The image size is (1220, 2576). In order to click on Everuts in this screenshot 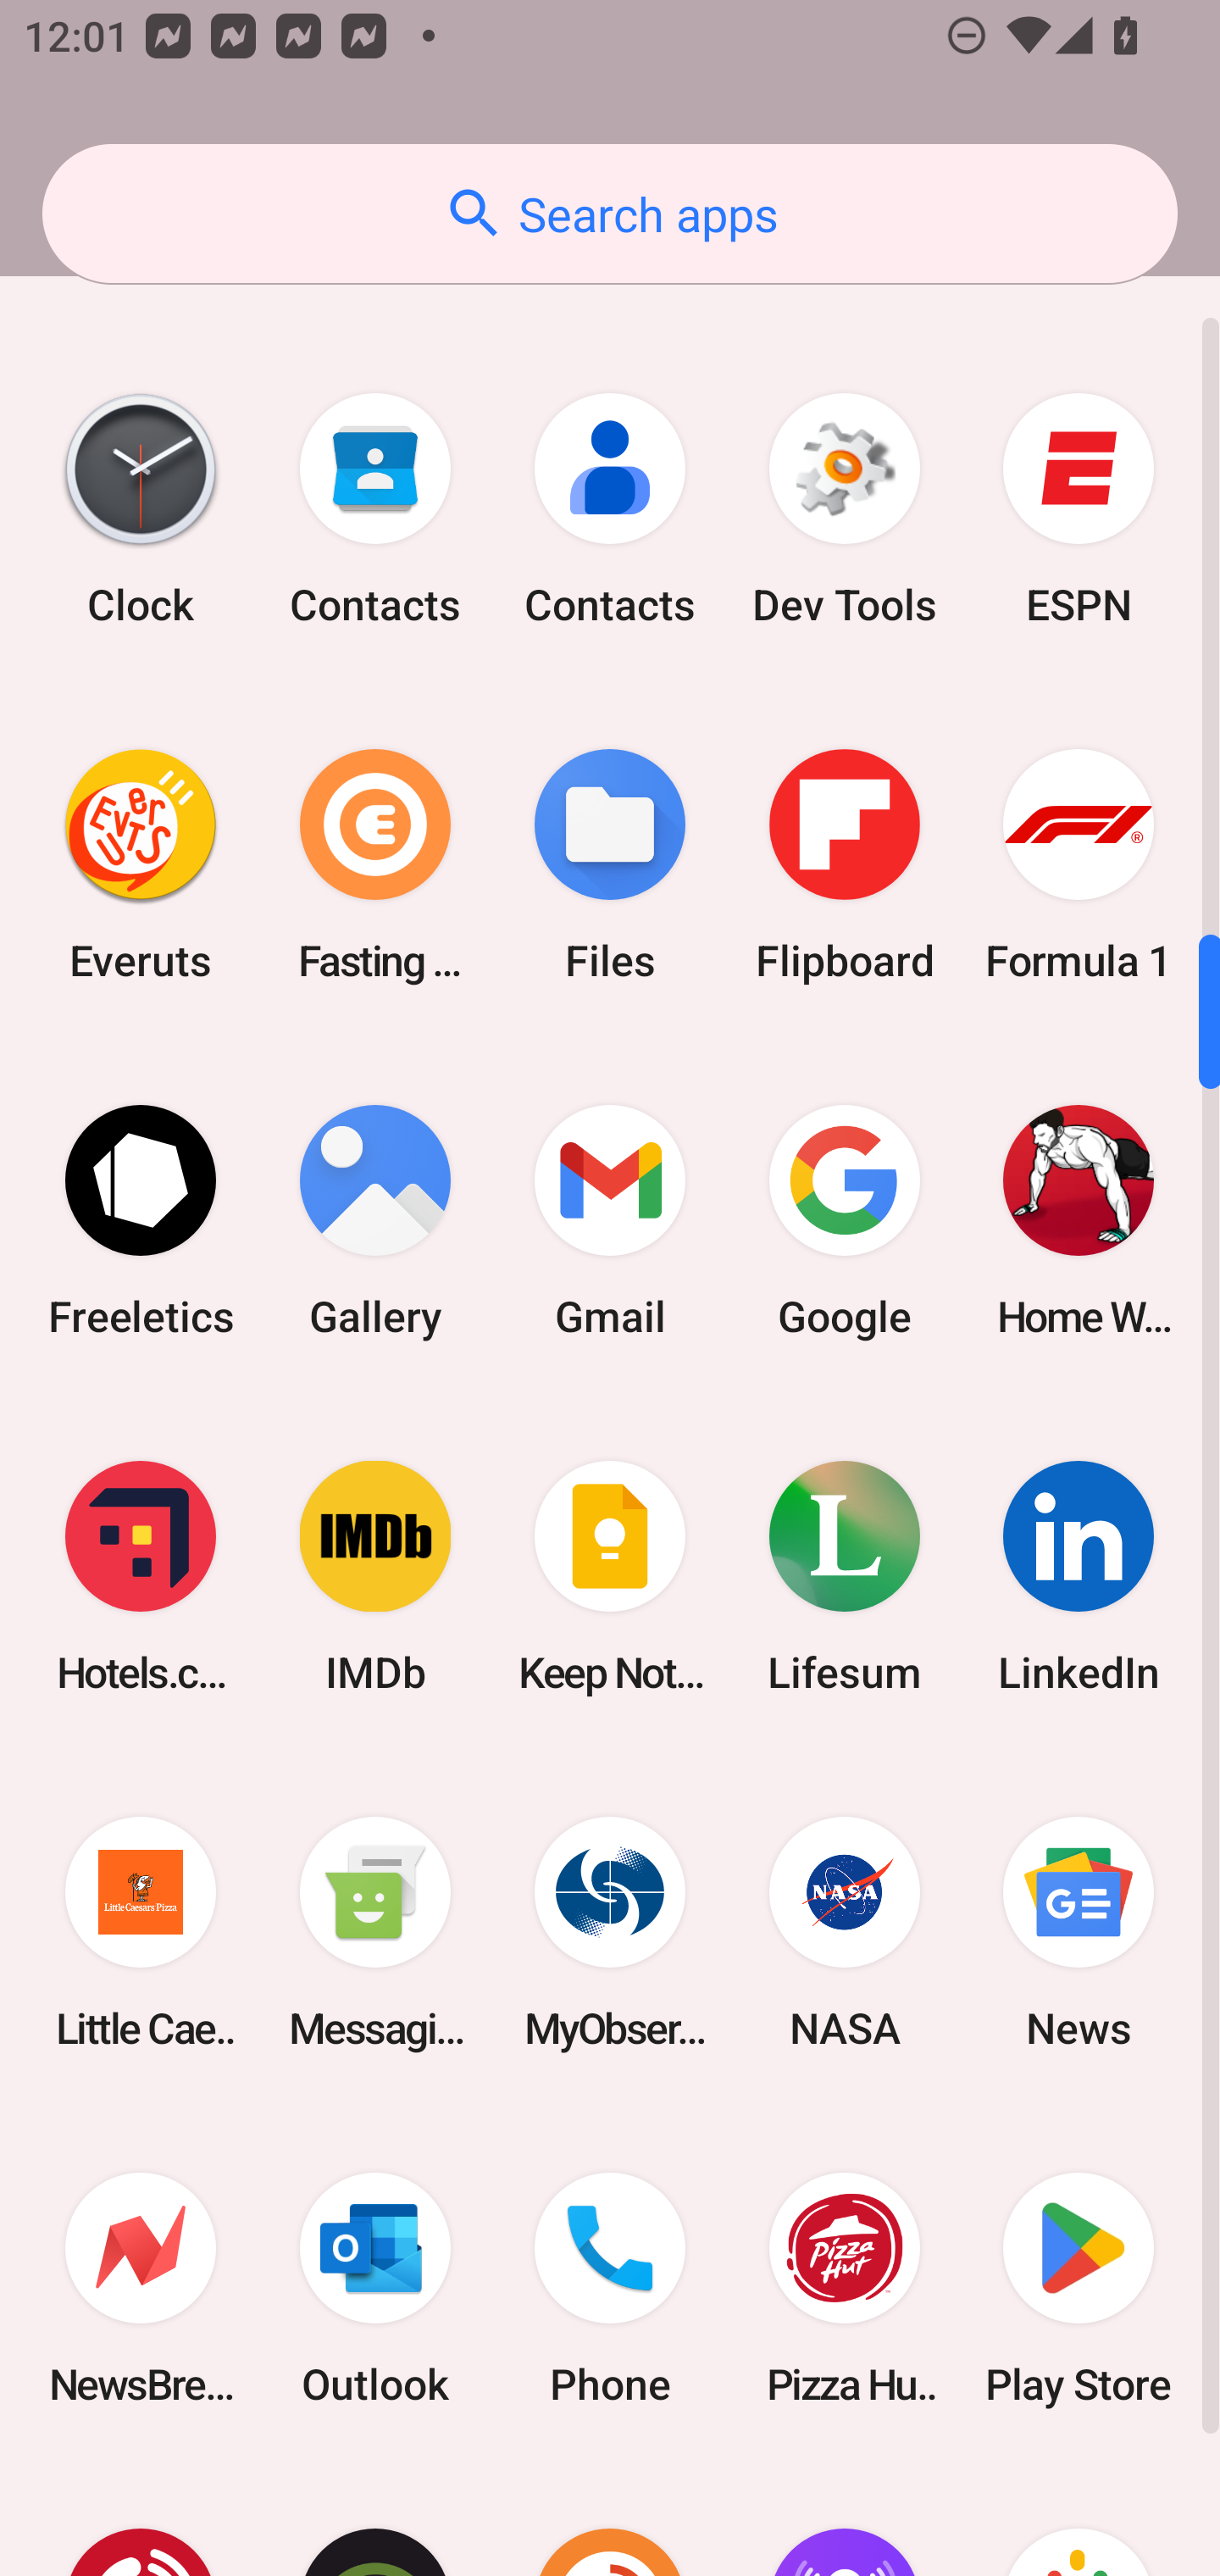, I will do `click(141, 865)`.